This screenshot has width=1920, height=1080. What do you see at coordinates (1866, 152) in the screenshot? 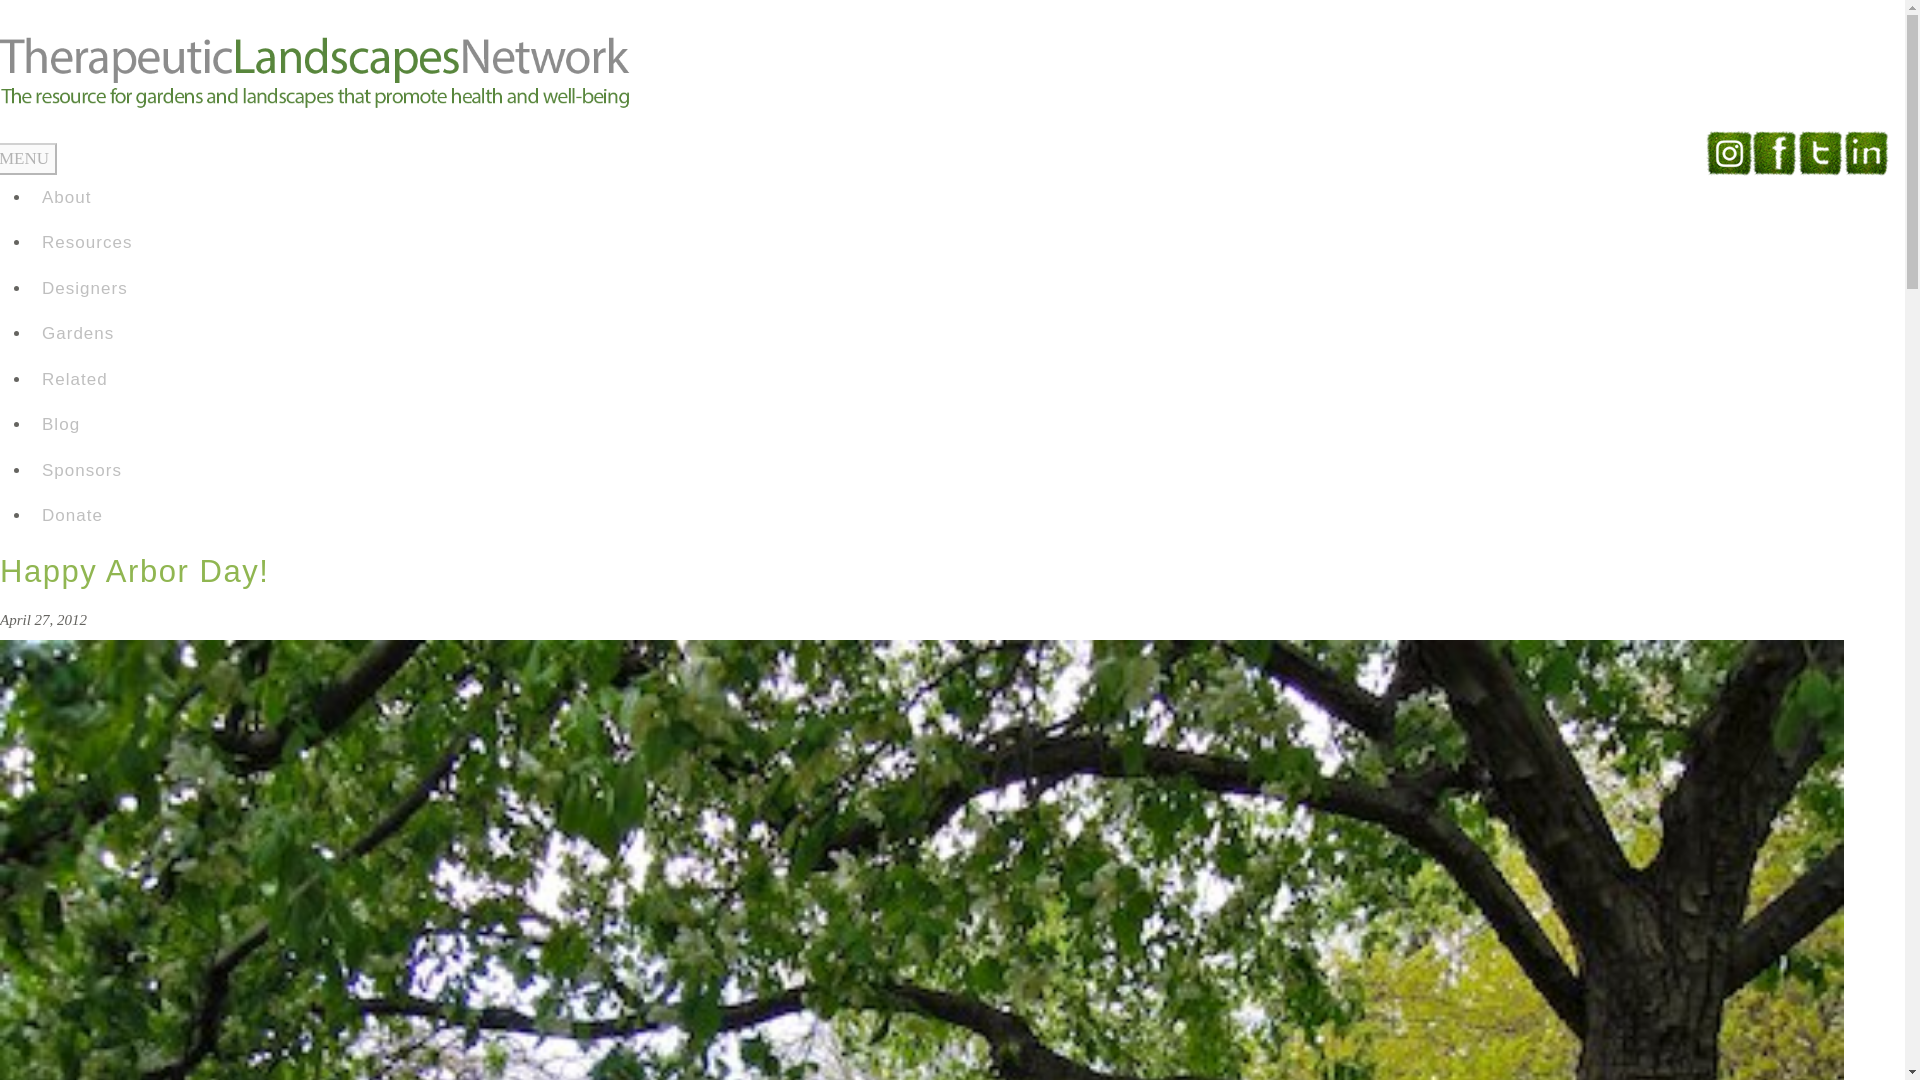
I see `Linkedin` at bounding box center [1866, 152].